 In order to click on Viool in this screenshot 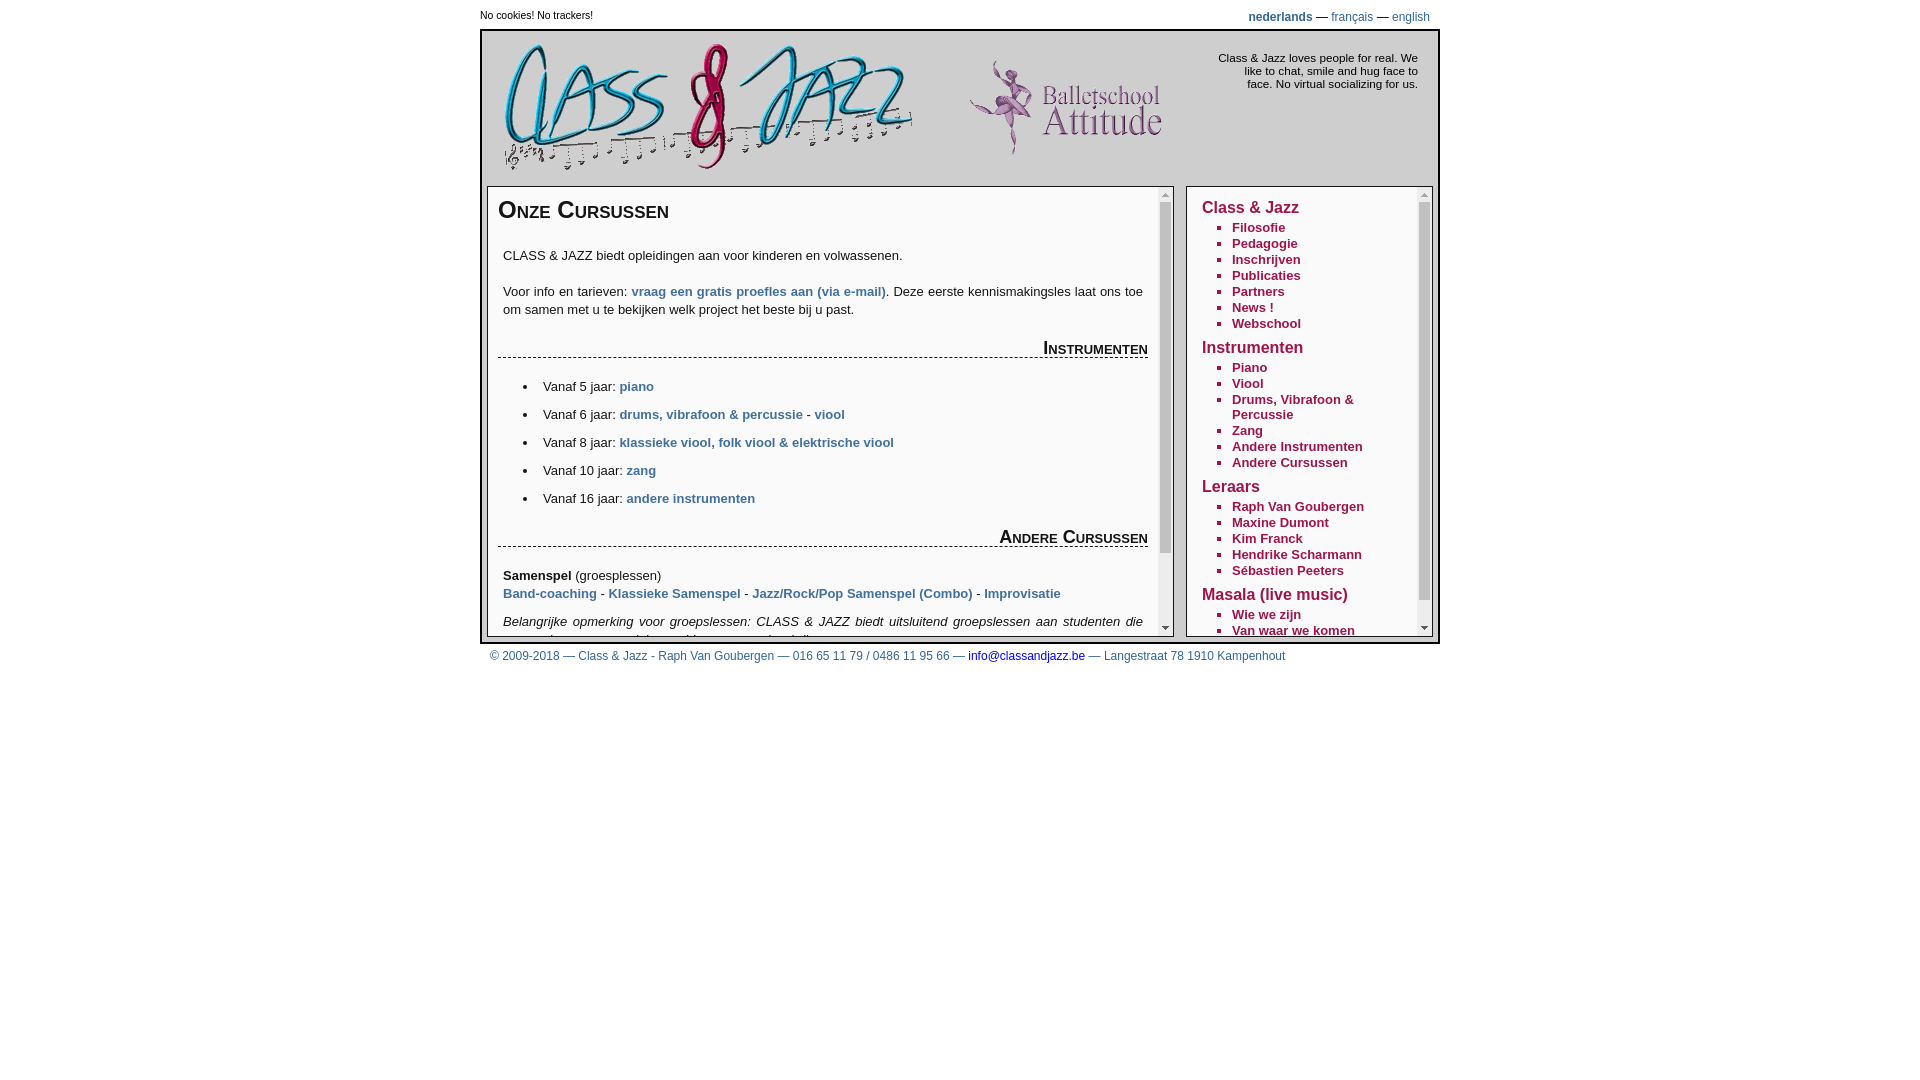, I will do `click(1248, 384)`.